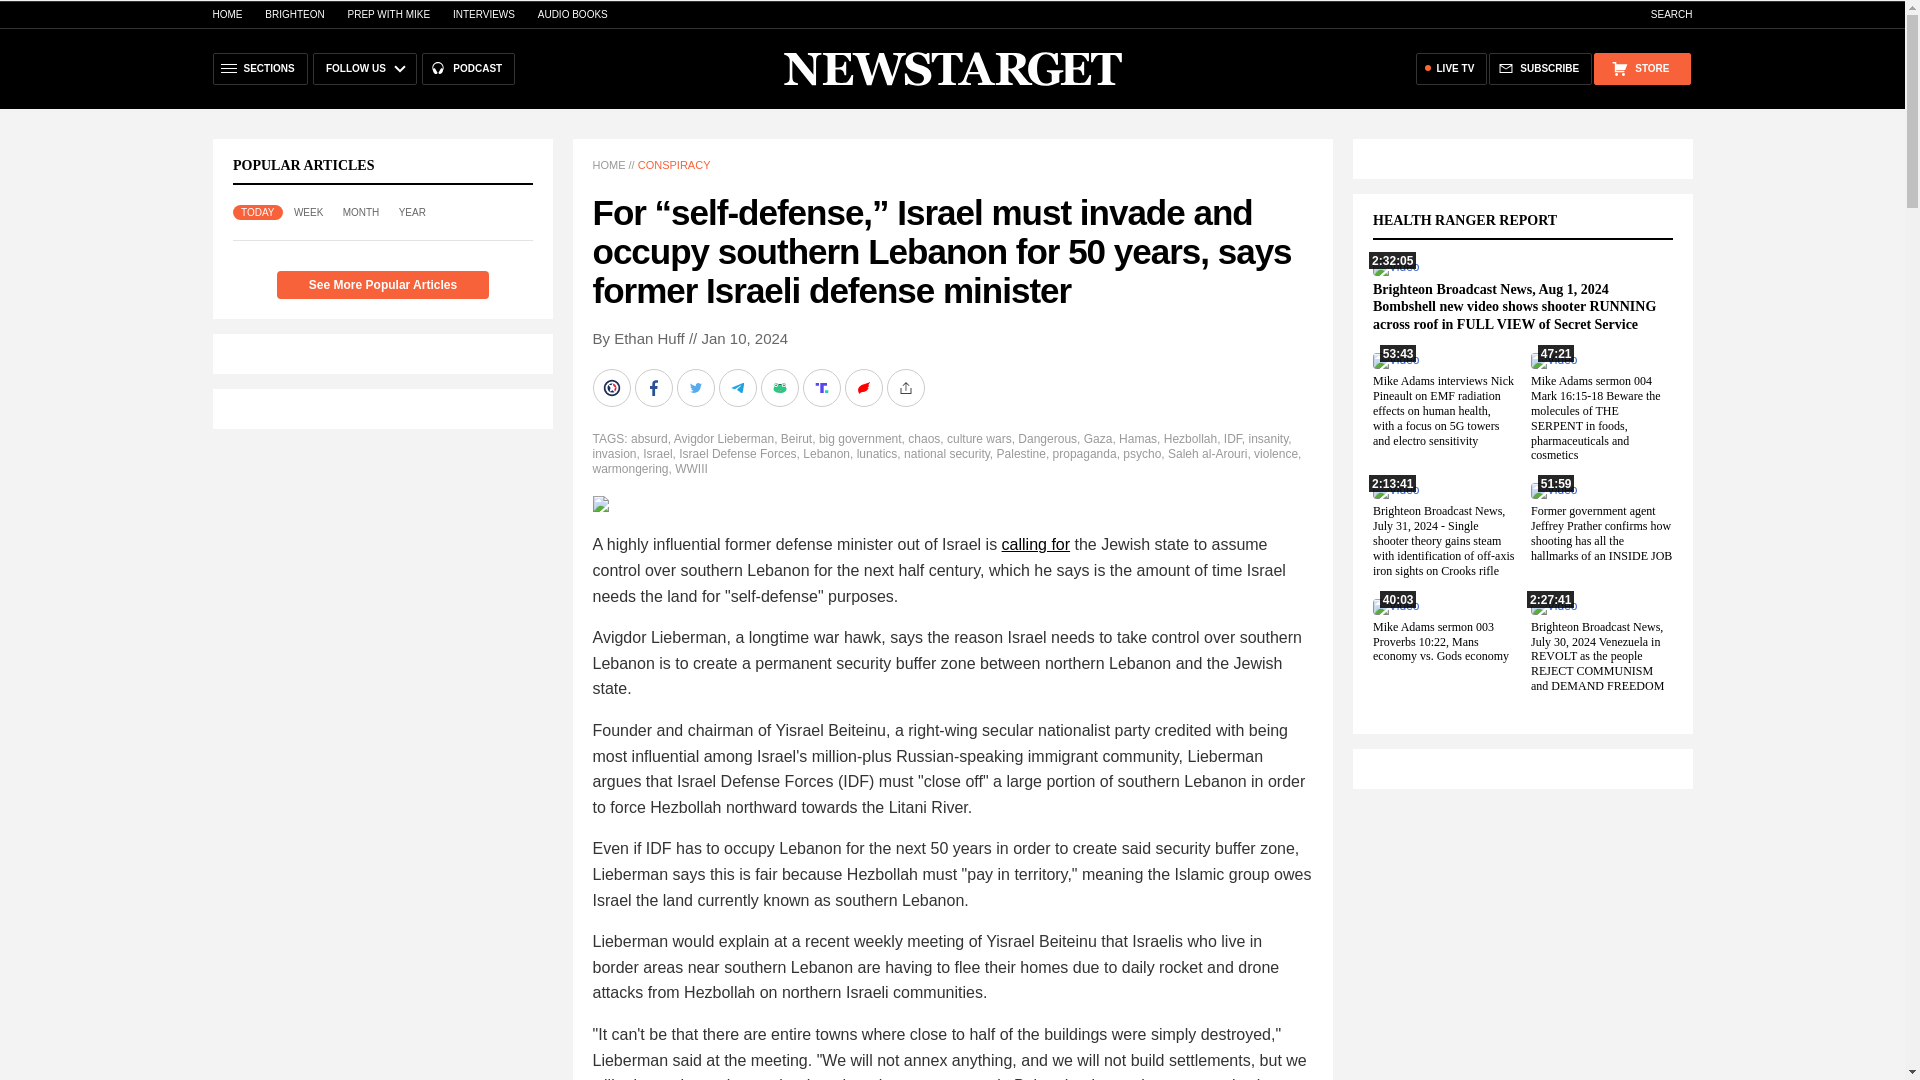 The height and width of the screenshot is (1080, 1920). Describe the element at coordinates (572, 14) in the screenshot. I see `AUDIO BOOKS` at that location.